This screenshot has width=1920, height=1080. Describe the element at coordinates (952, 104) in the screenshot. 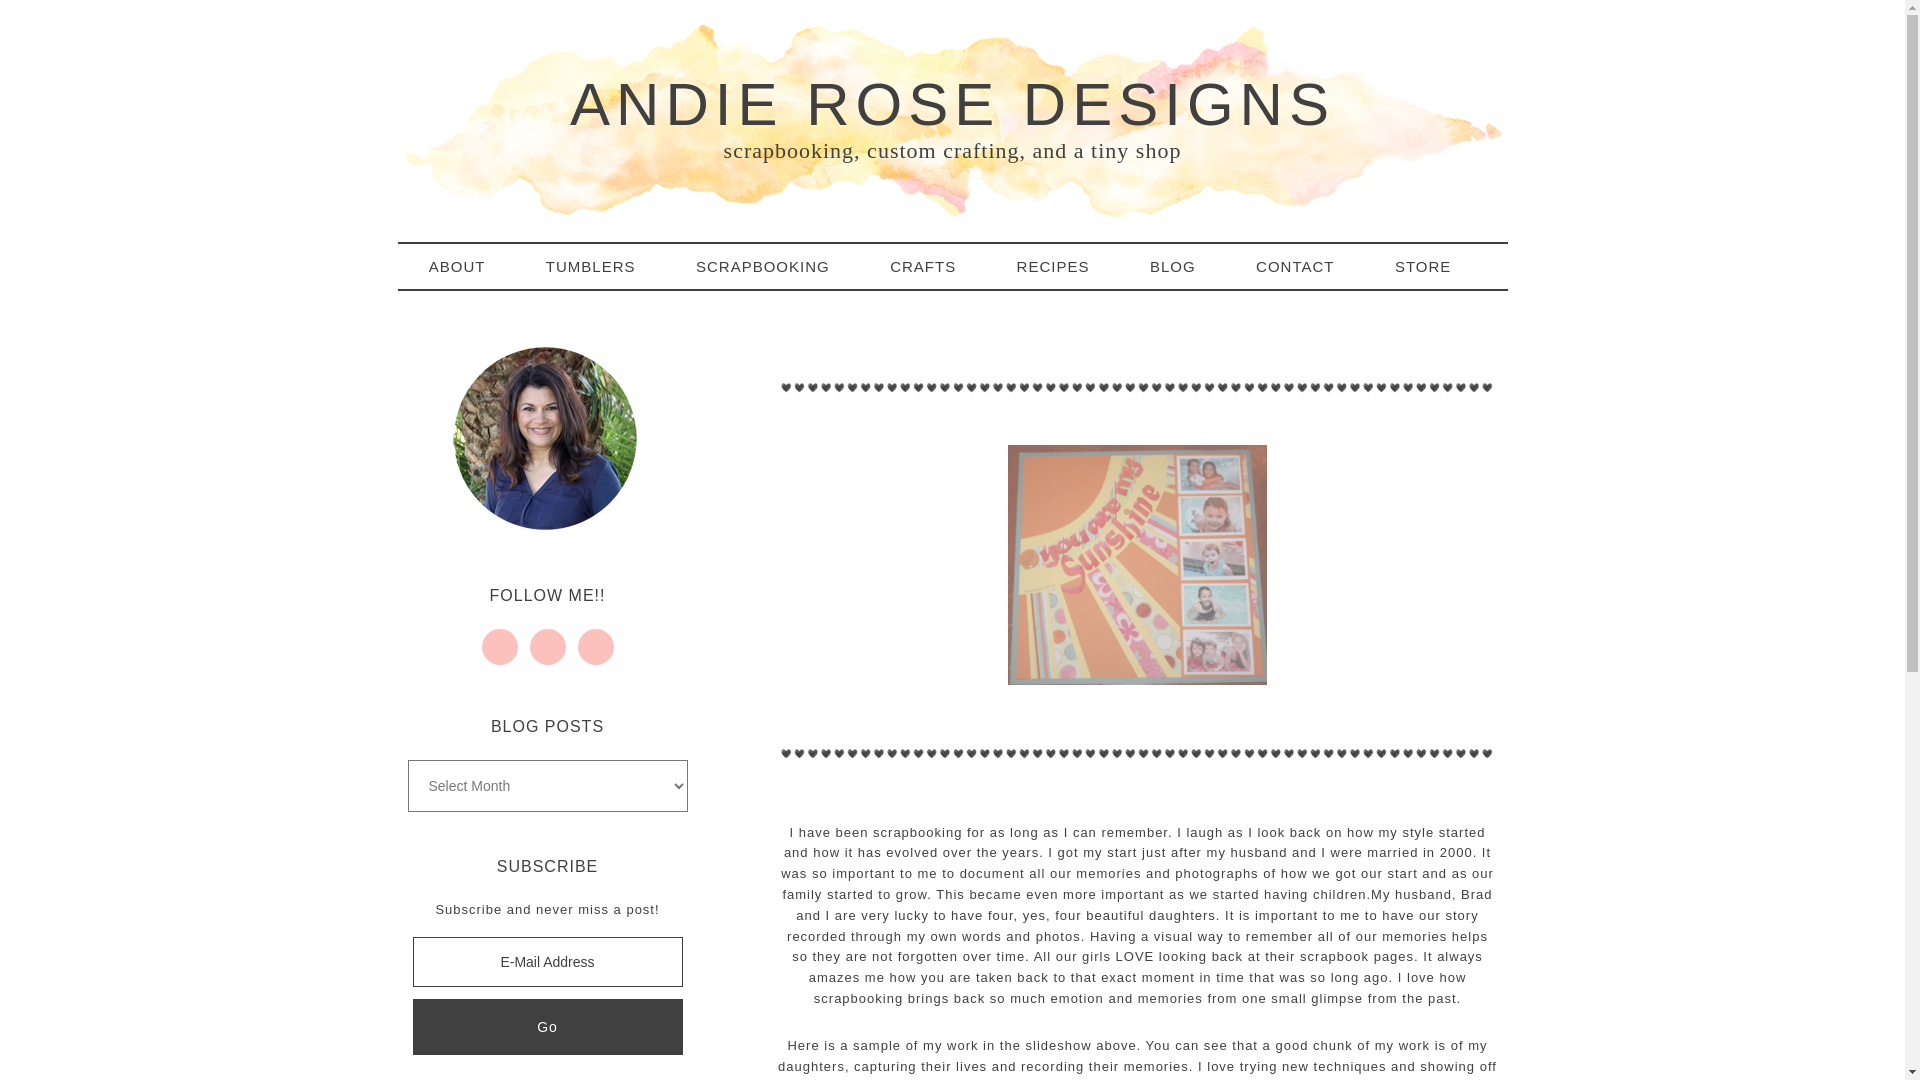

I see `ANDIE ROSE DESIGNS` at that location.